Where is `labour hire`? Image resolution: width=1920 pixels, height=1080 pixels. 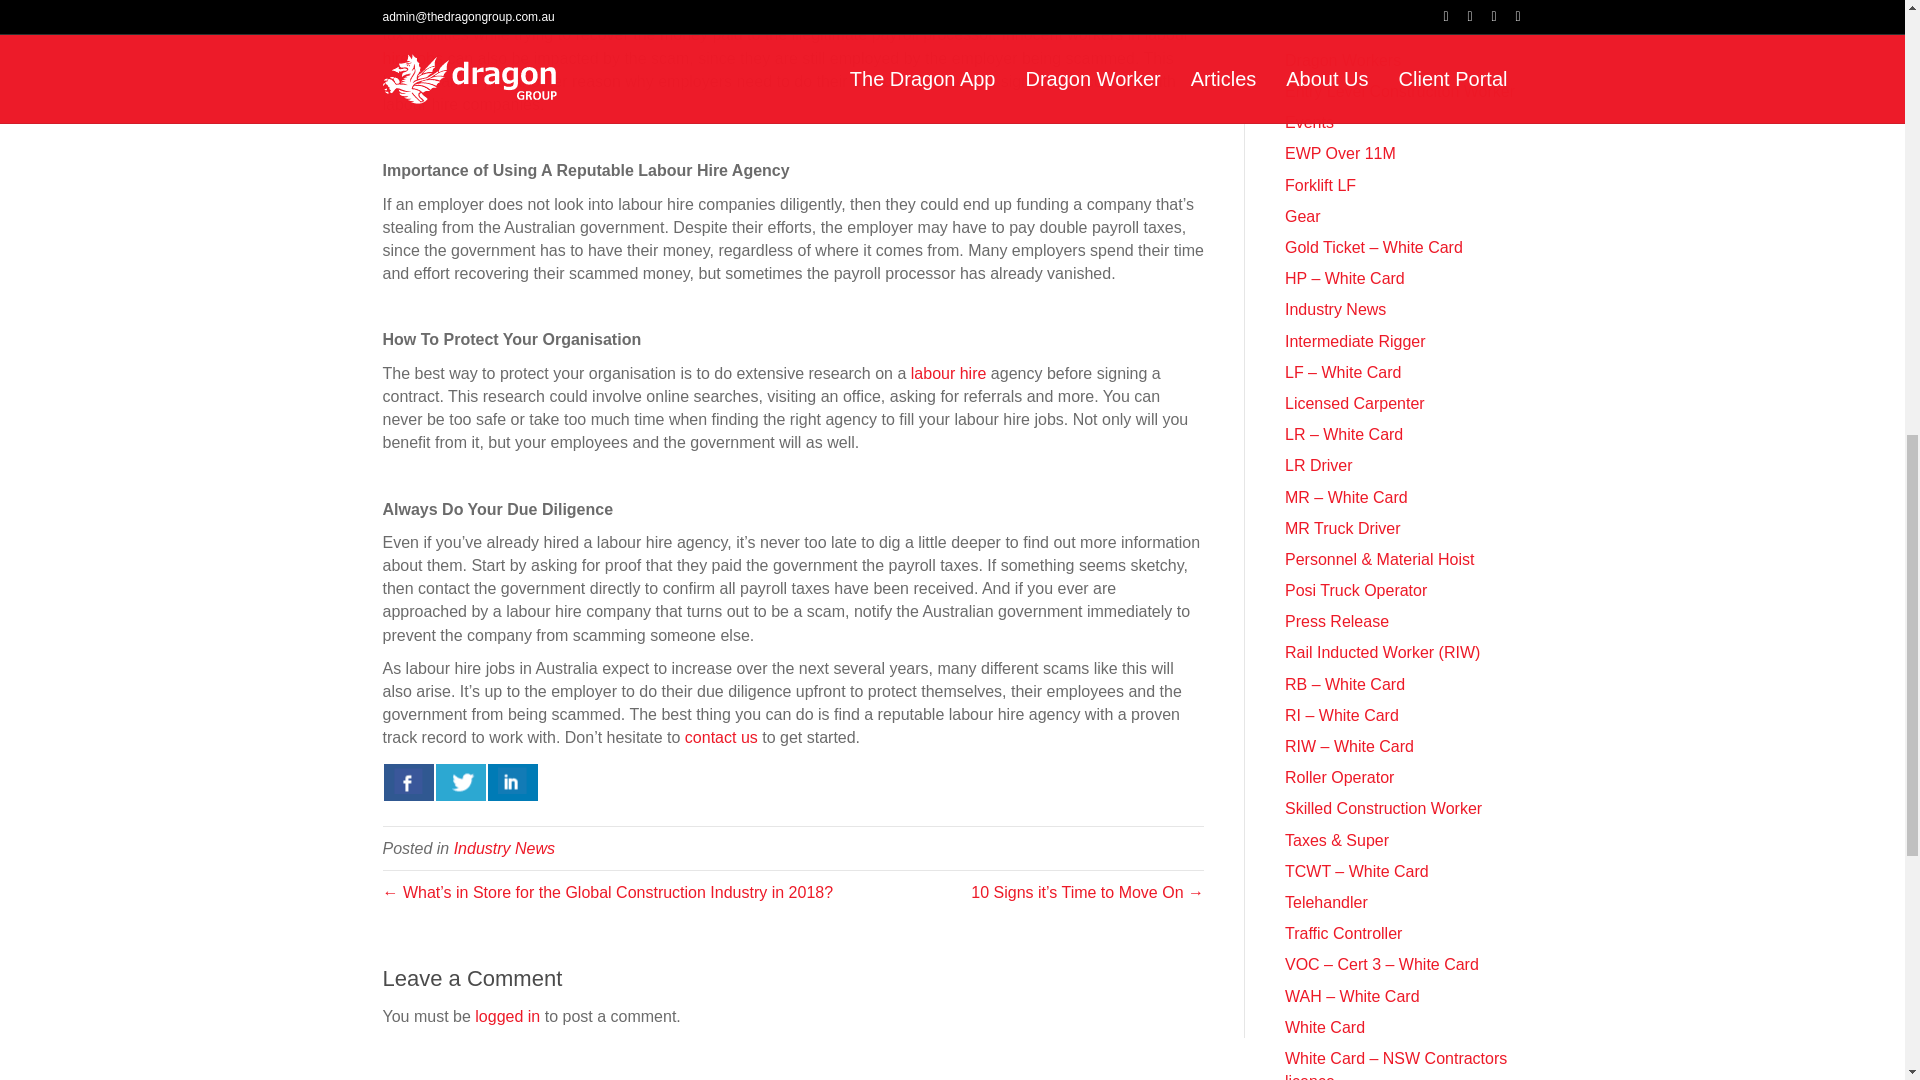
labour hire is located at coordinates (948, 374).